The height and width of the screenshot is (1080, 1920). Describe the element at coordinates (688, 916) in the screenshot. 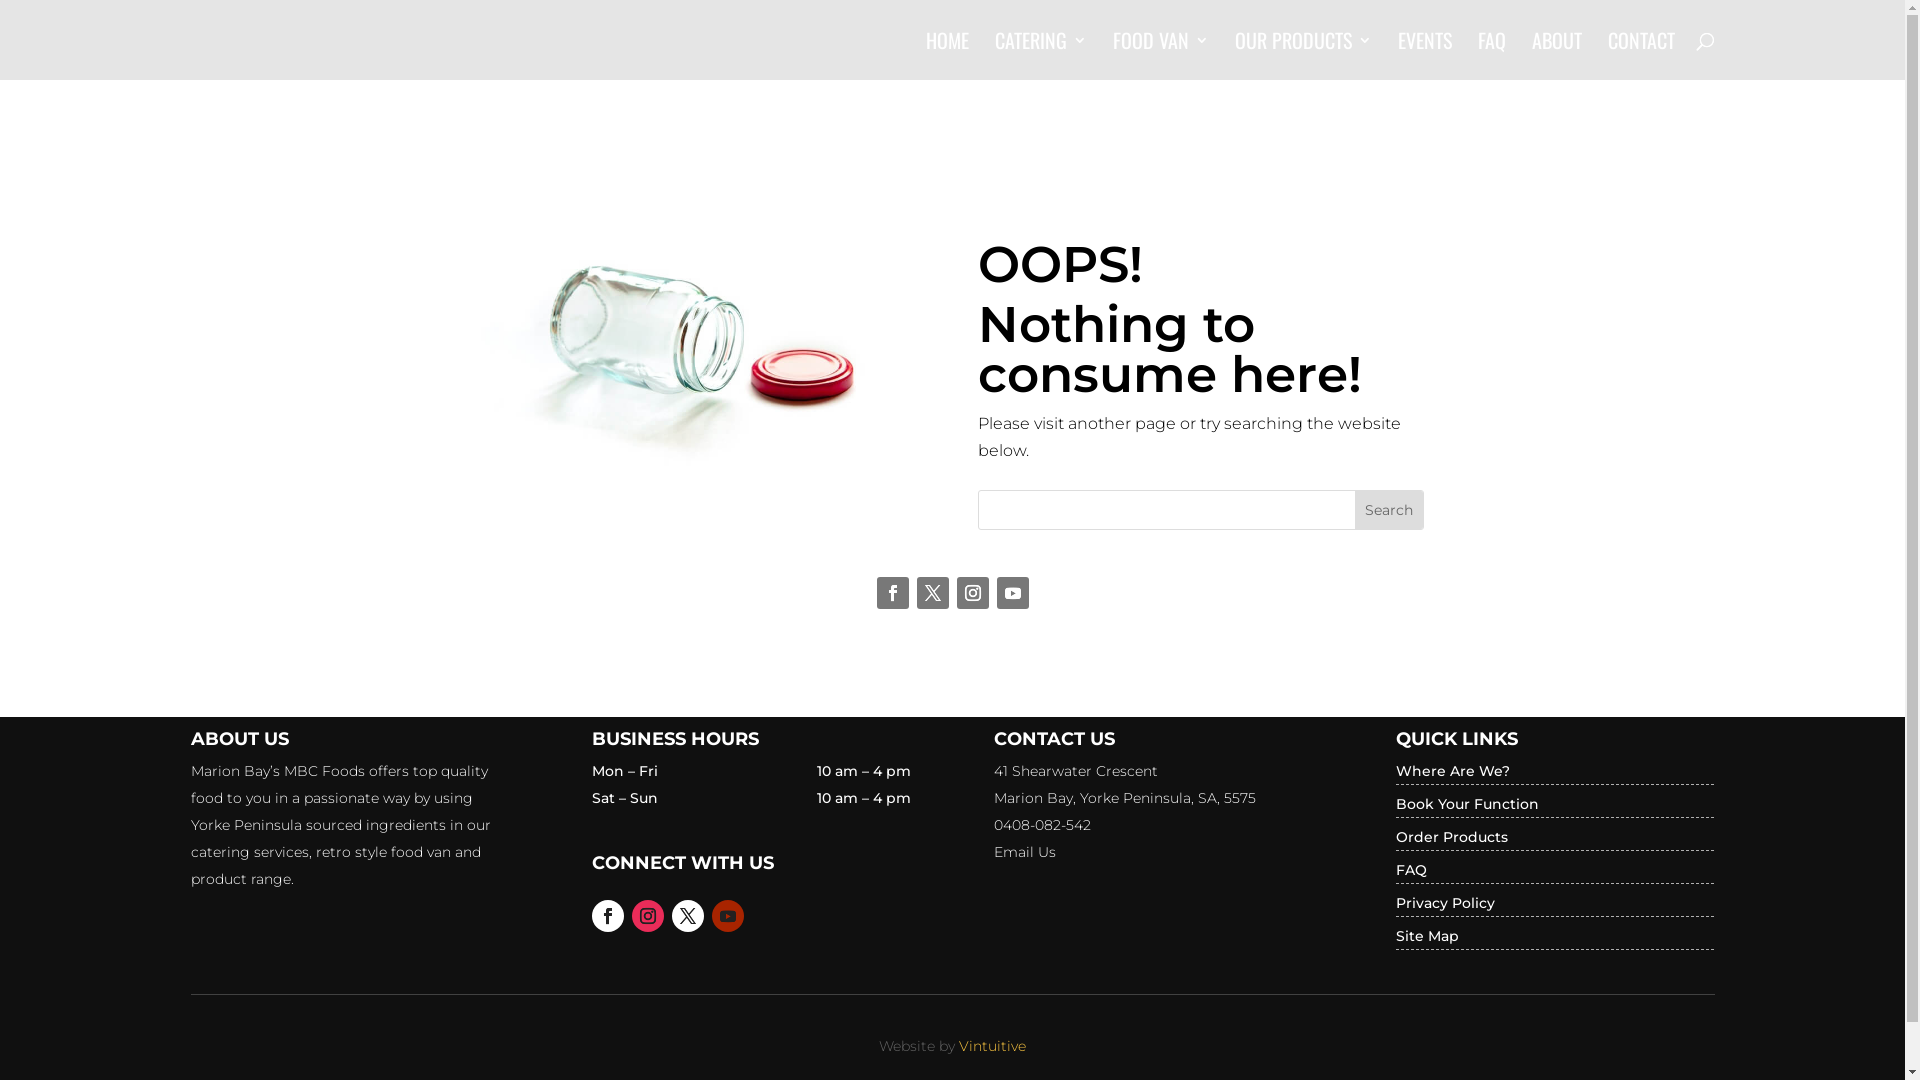

I see `Follow on X` at that location.